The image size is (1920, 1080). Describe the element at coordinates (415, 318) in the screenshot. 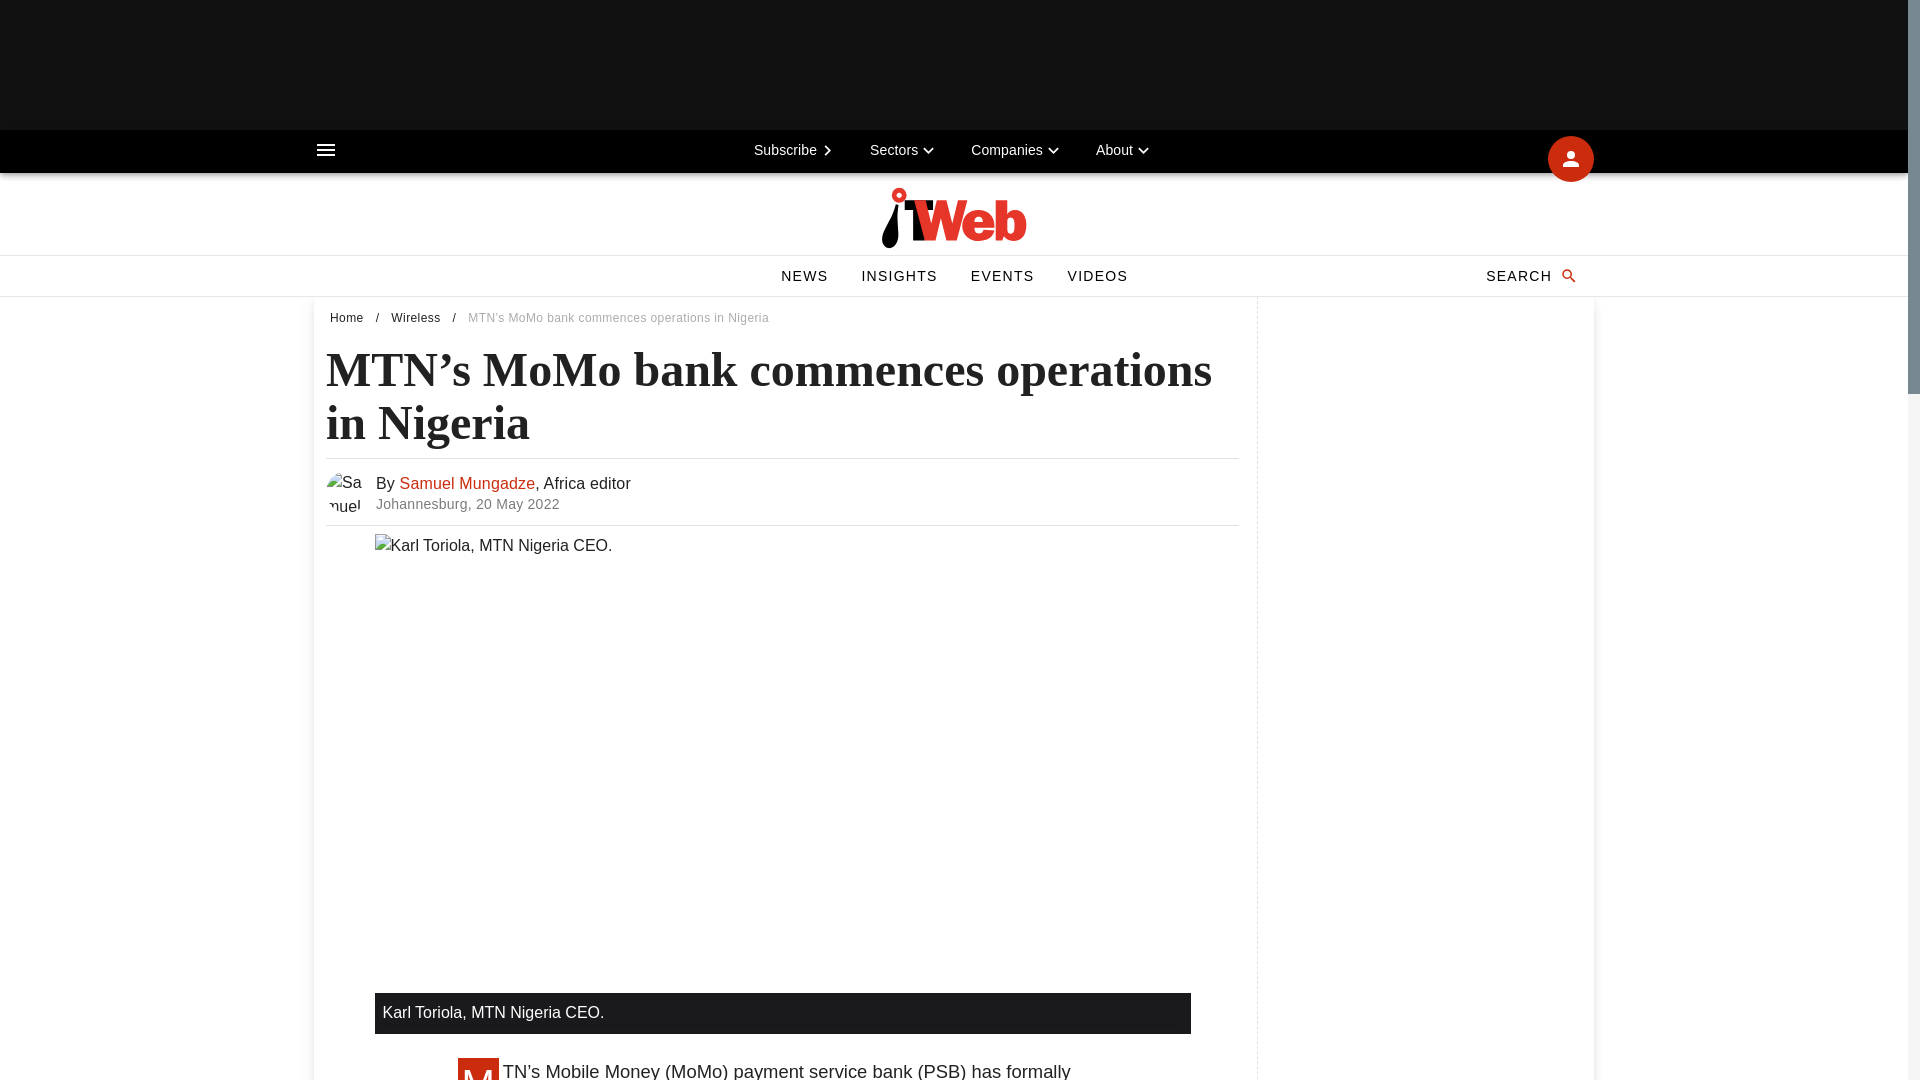

I see `Wireless` at that location.